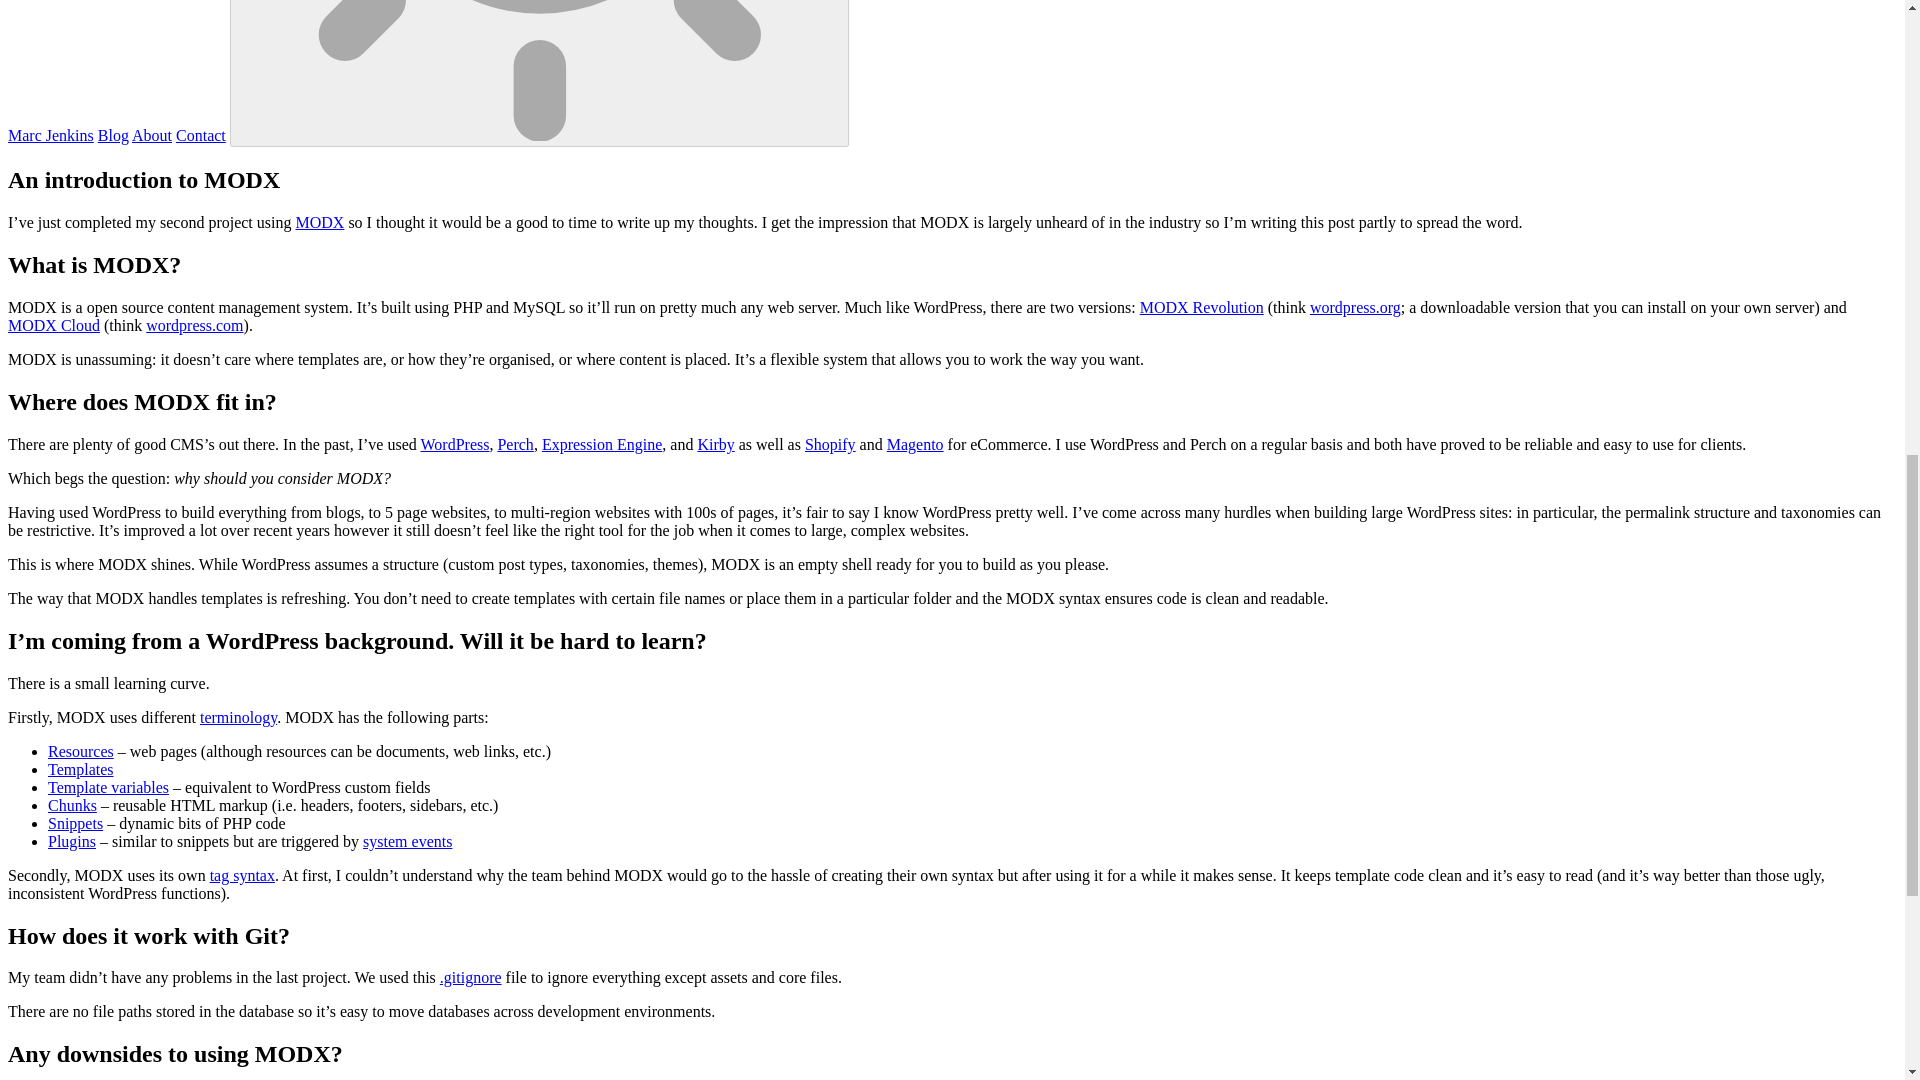  What do you see at coordinates (152, 135) in the screenshot?
I see `About` at bounding box center [152, 135].